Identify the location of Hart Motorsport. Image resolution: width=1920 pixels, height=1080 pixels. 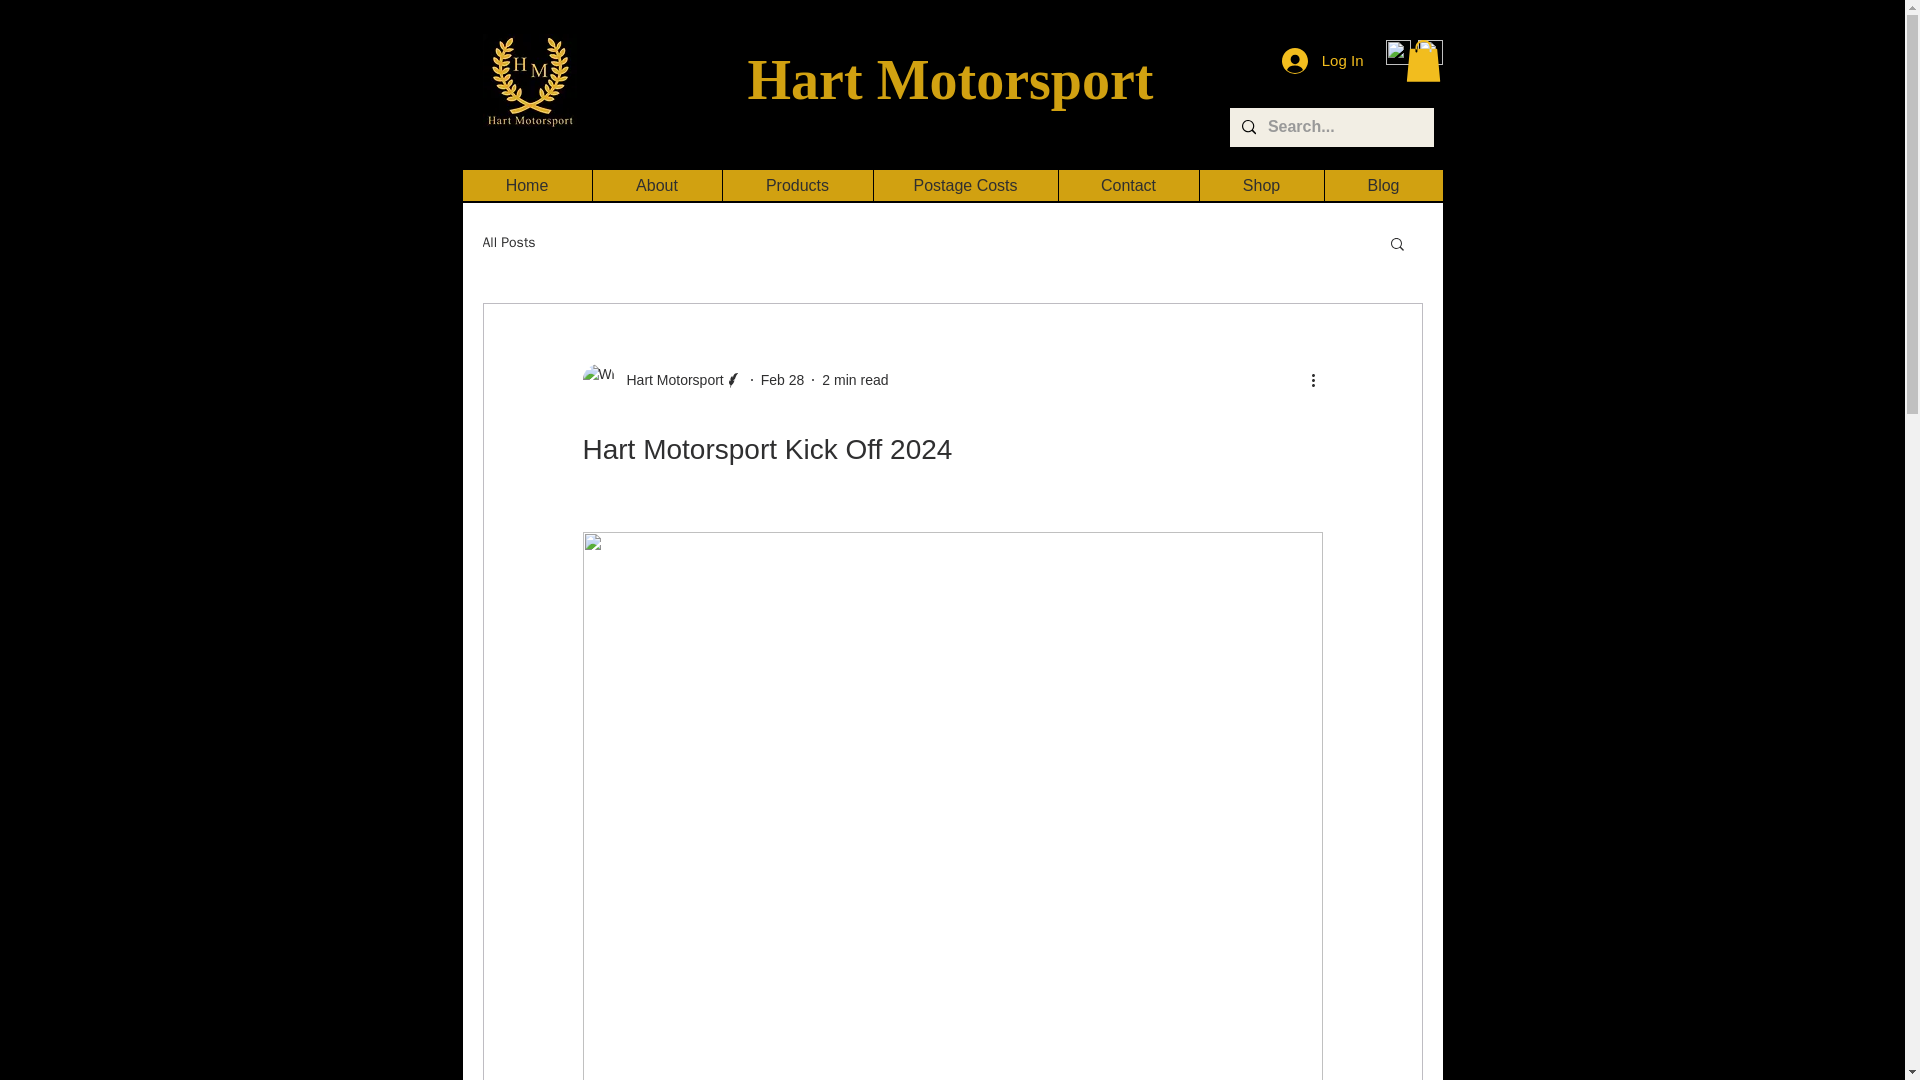
(668, 380).